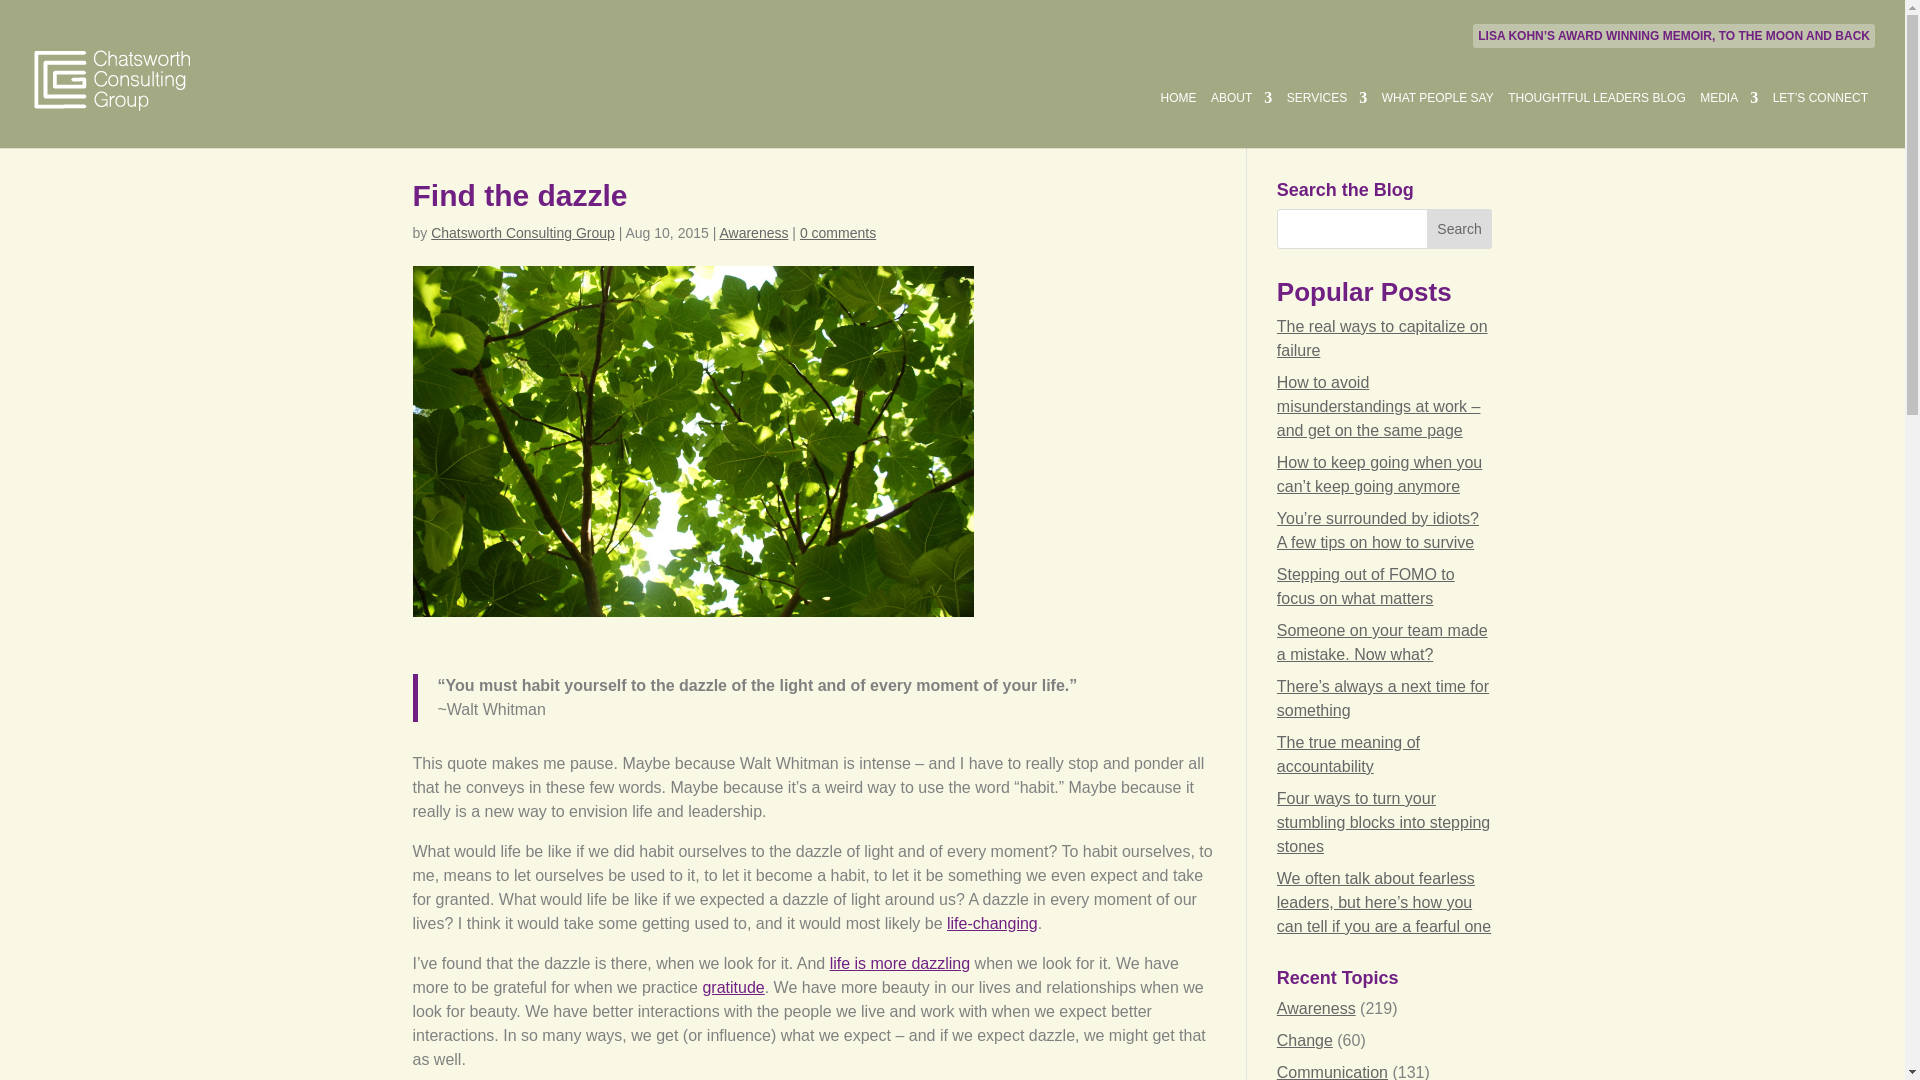  I want to click on Posts by Chatsworth Consulting Group, so click(522, 232).